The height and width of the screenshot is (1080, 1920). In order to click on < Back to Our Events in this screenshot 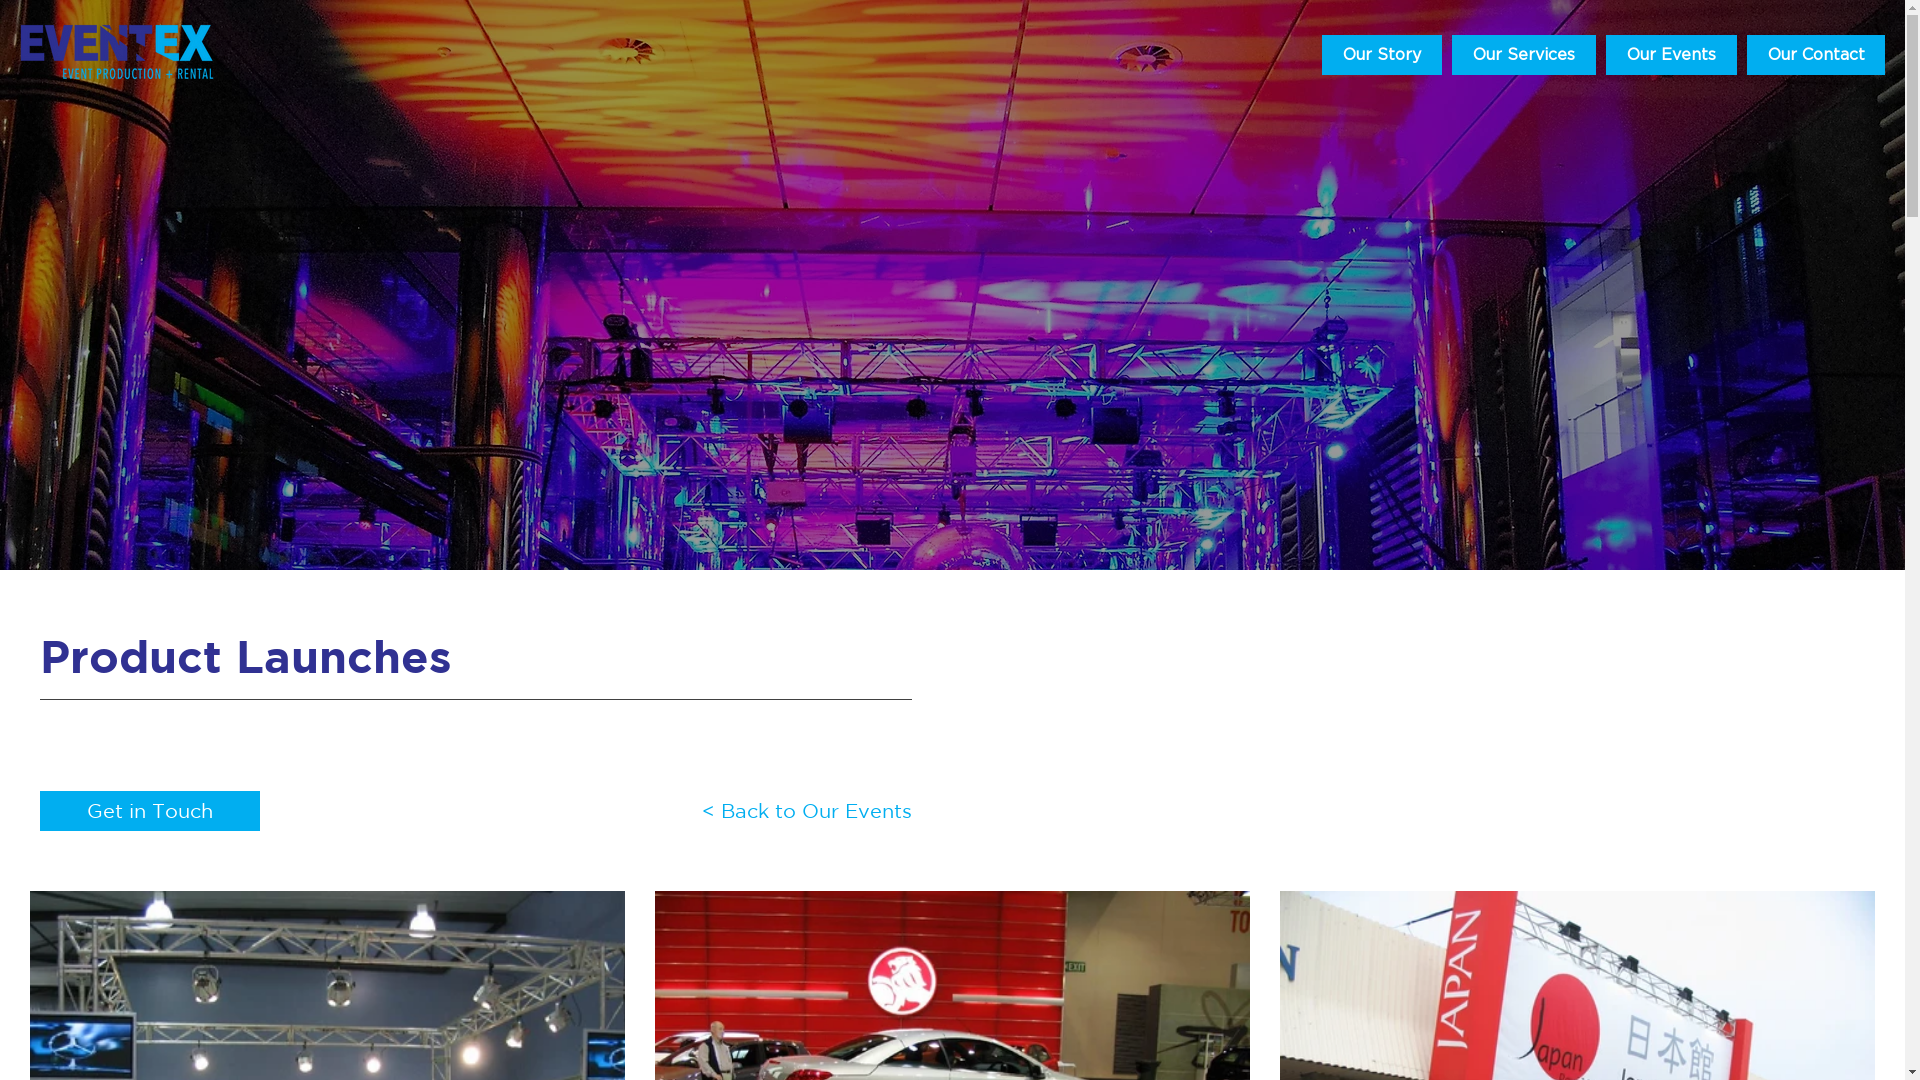, I will do `click(736, 811)`.